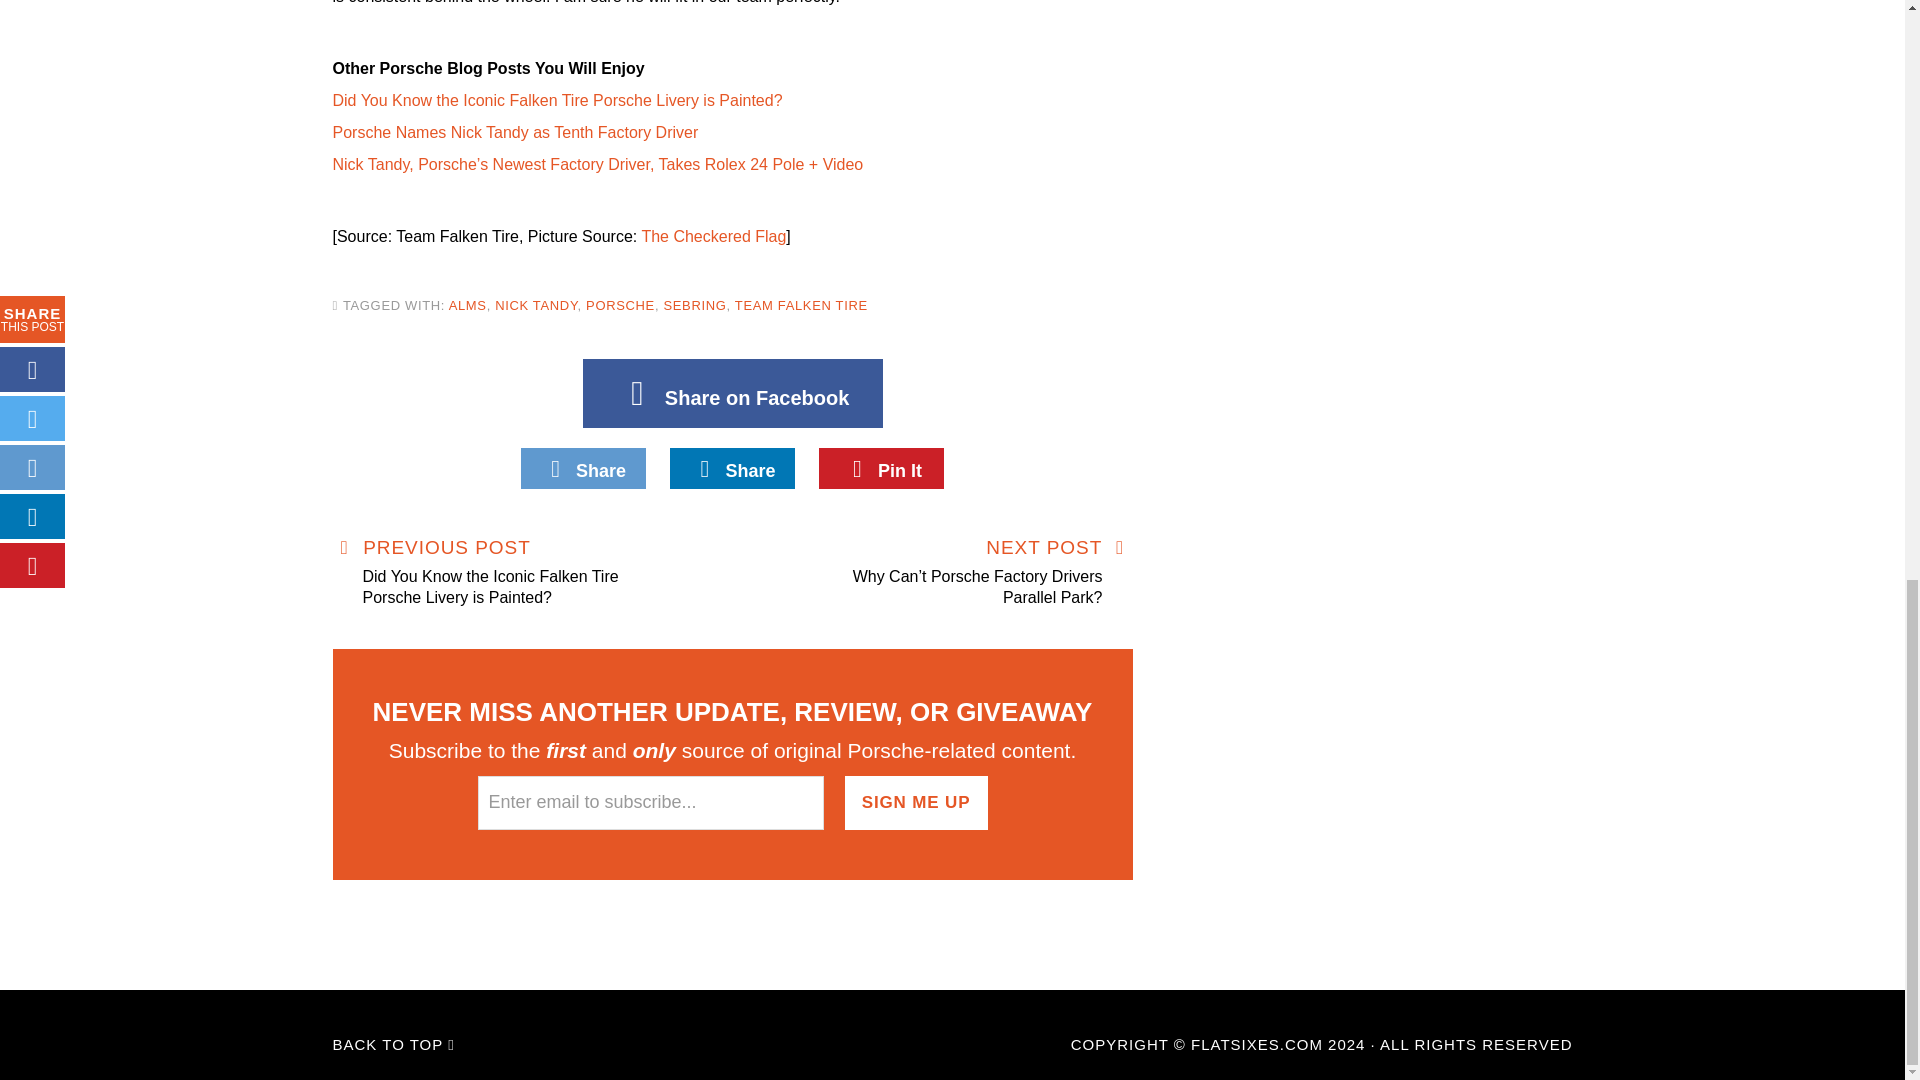  What do you see at coordinates (916, 803) in the screenshot?
I see `SIGN ME UP` at bounding box center [916, 803].